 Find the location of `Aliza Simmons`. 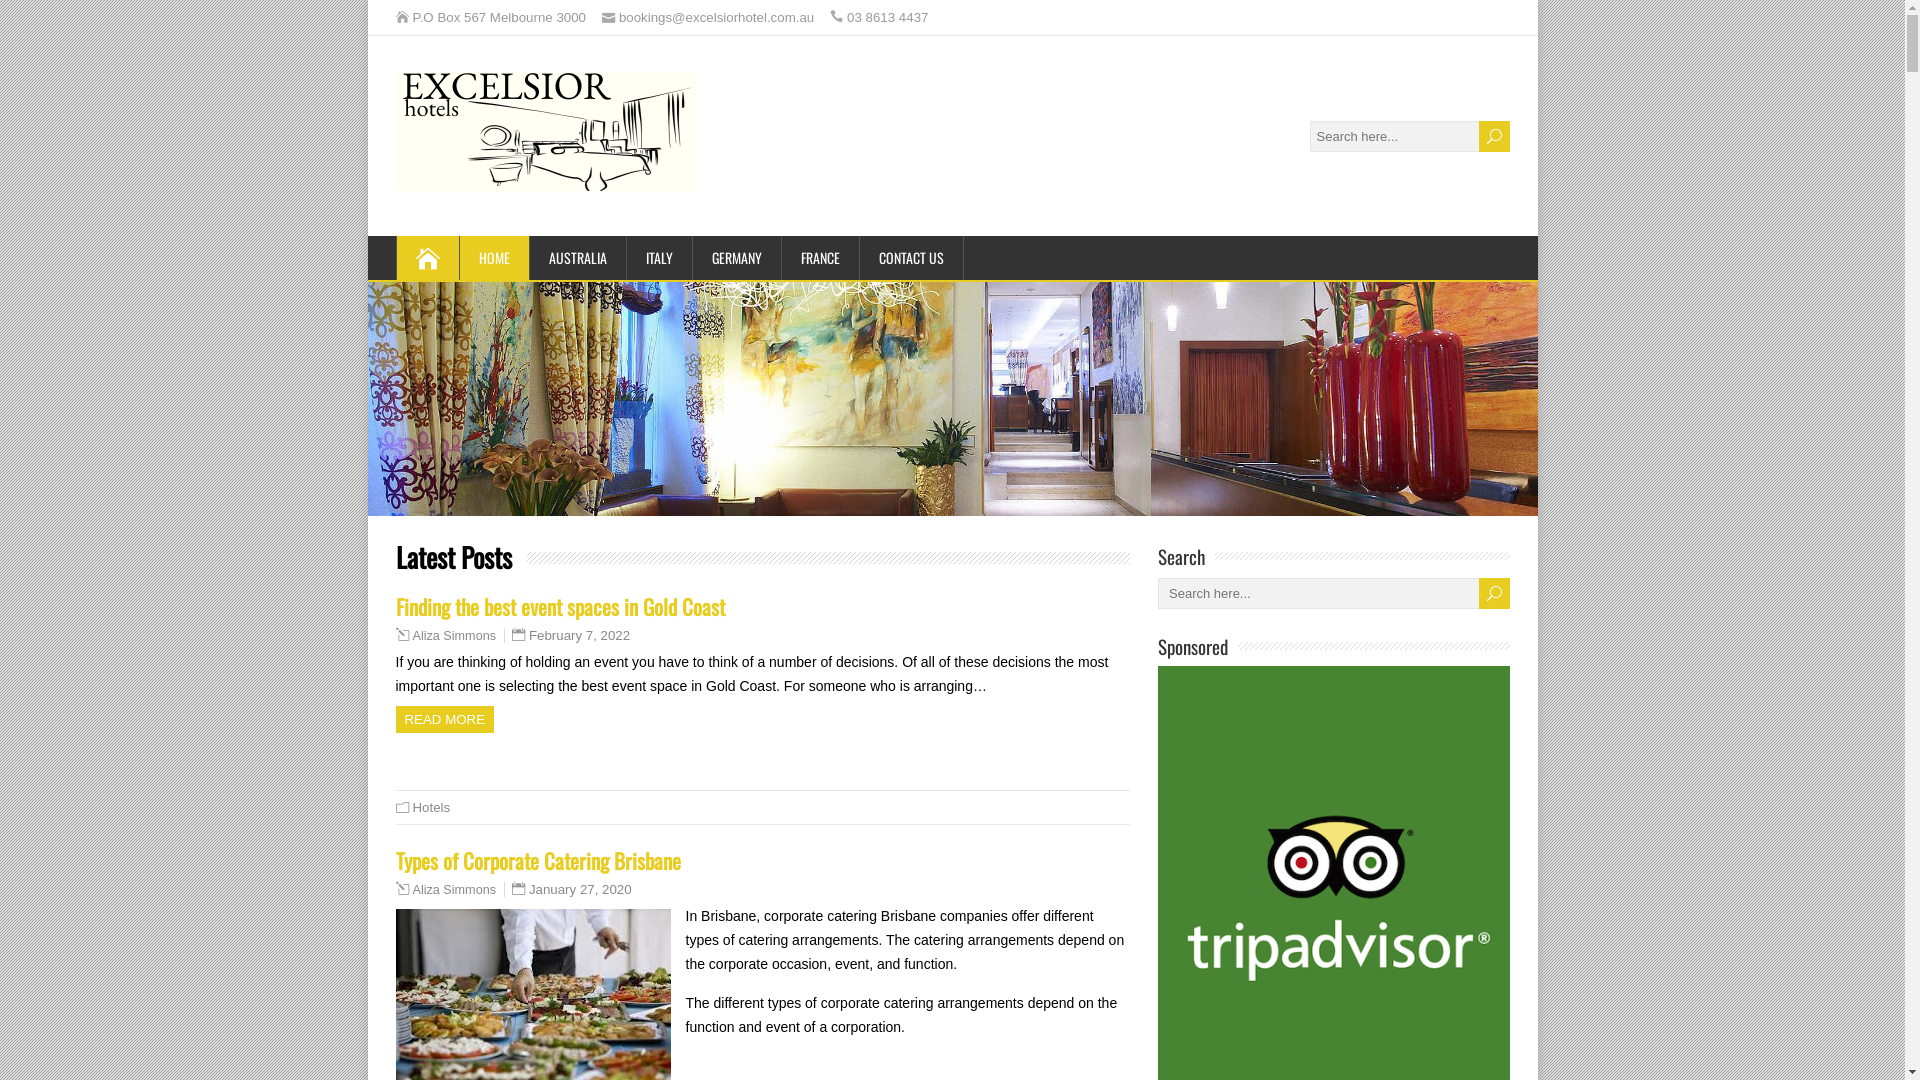

Aliza Simmons is located at coordinates (454, 636).